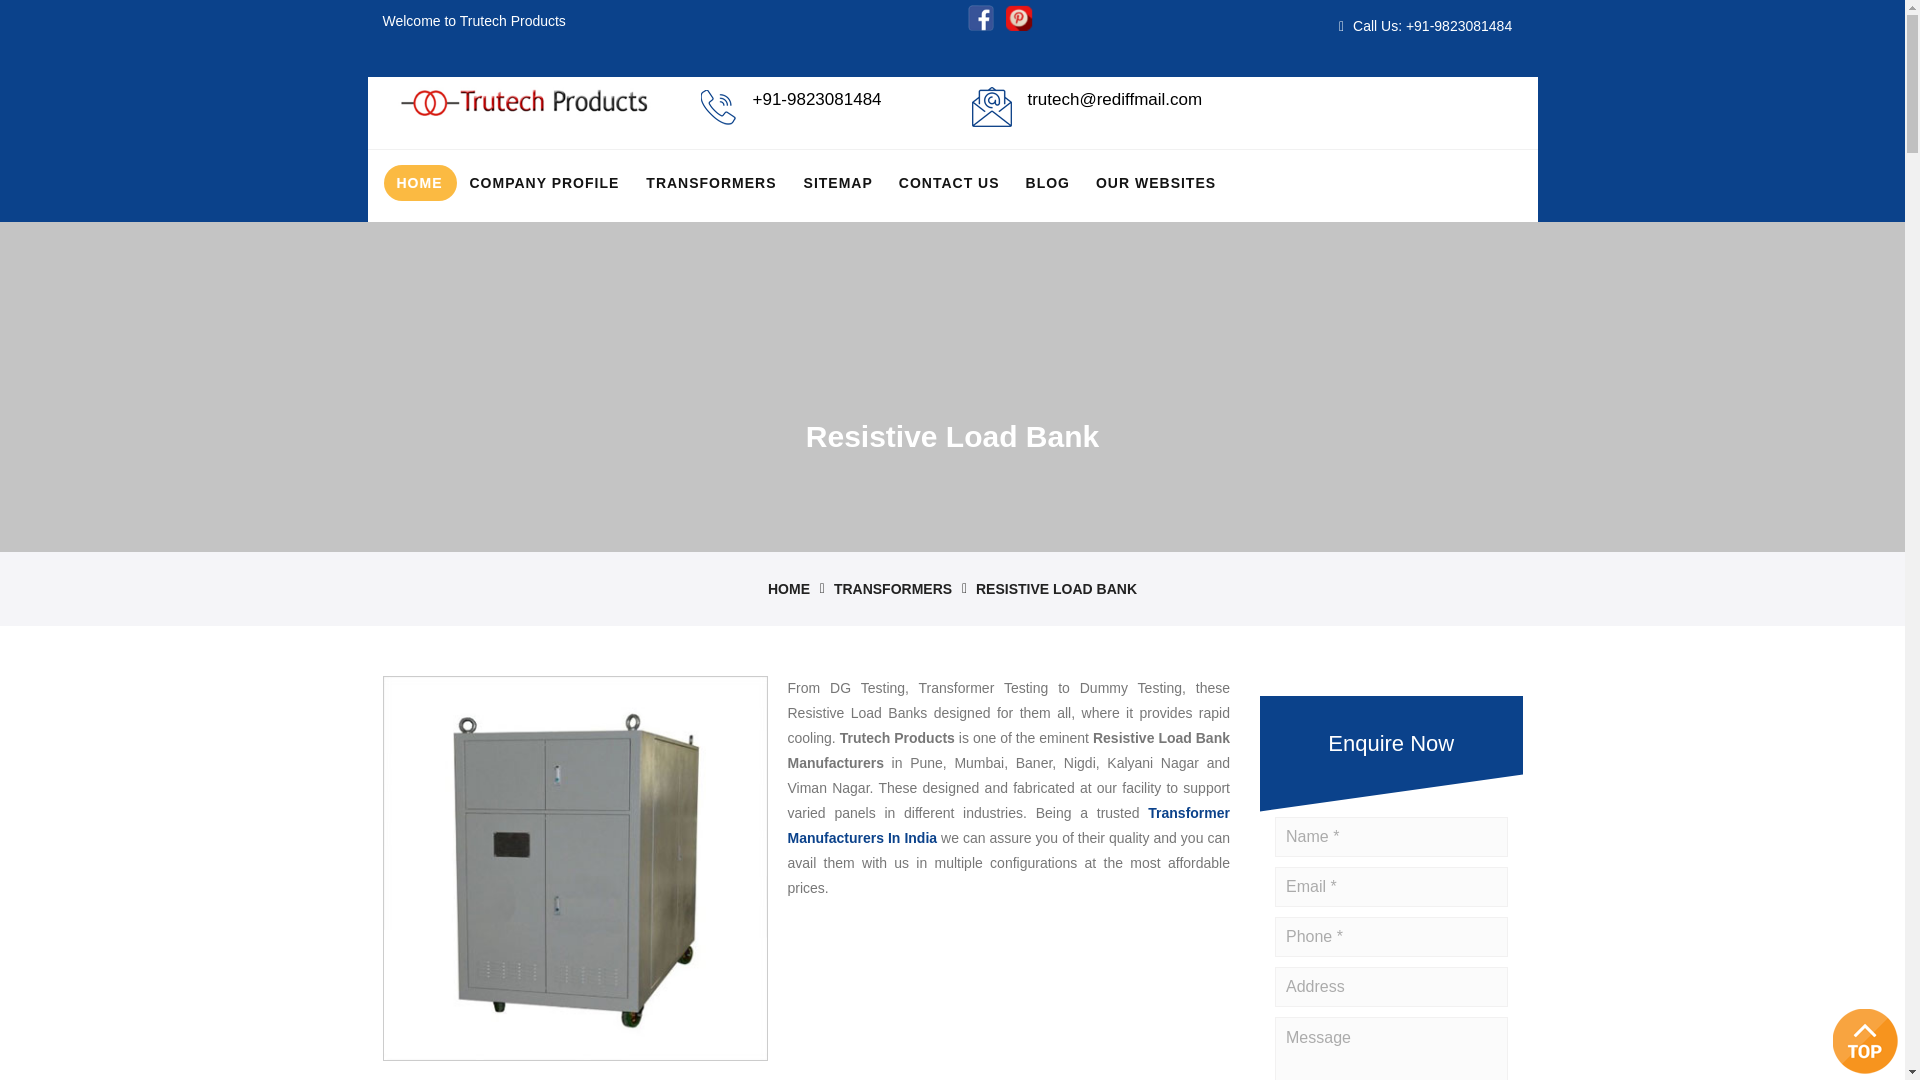 This screenshot has height=1080, width=1920. Describe the element at coordinates (711, 182) in the screenshot. I see `TRANSFORMERS` at that location.